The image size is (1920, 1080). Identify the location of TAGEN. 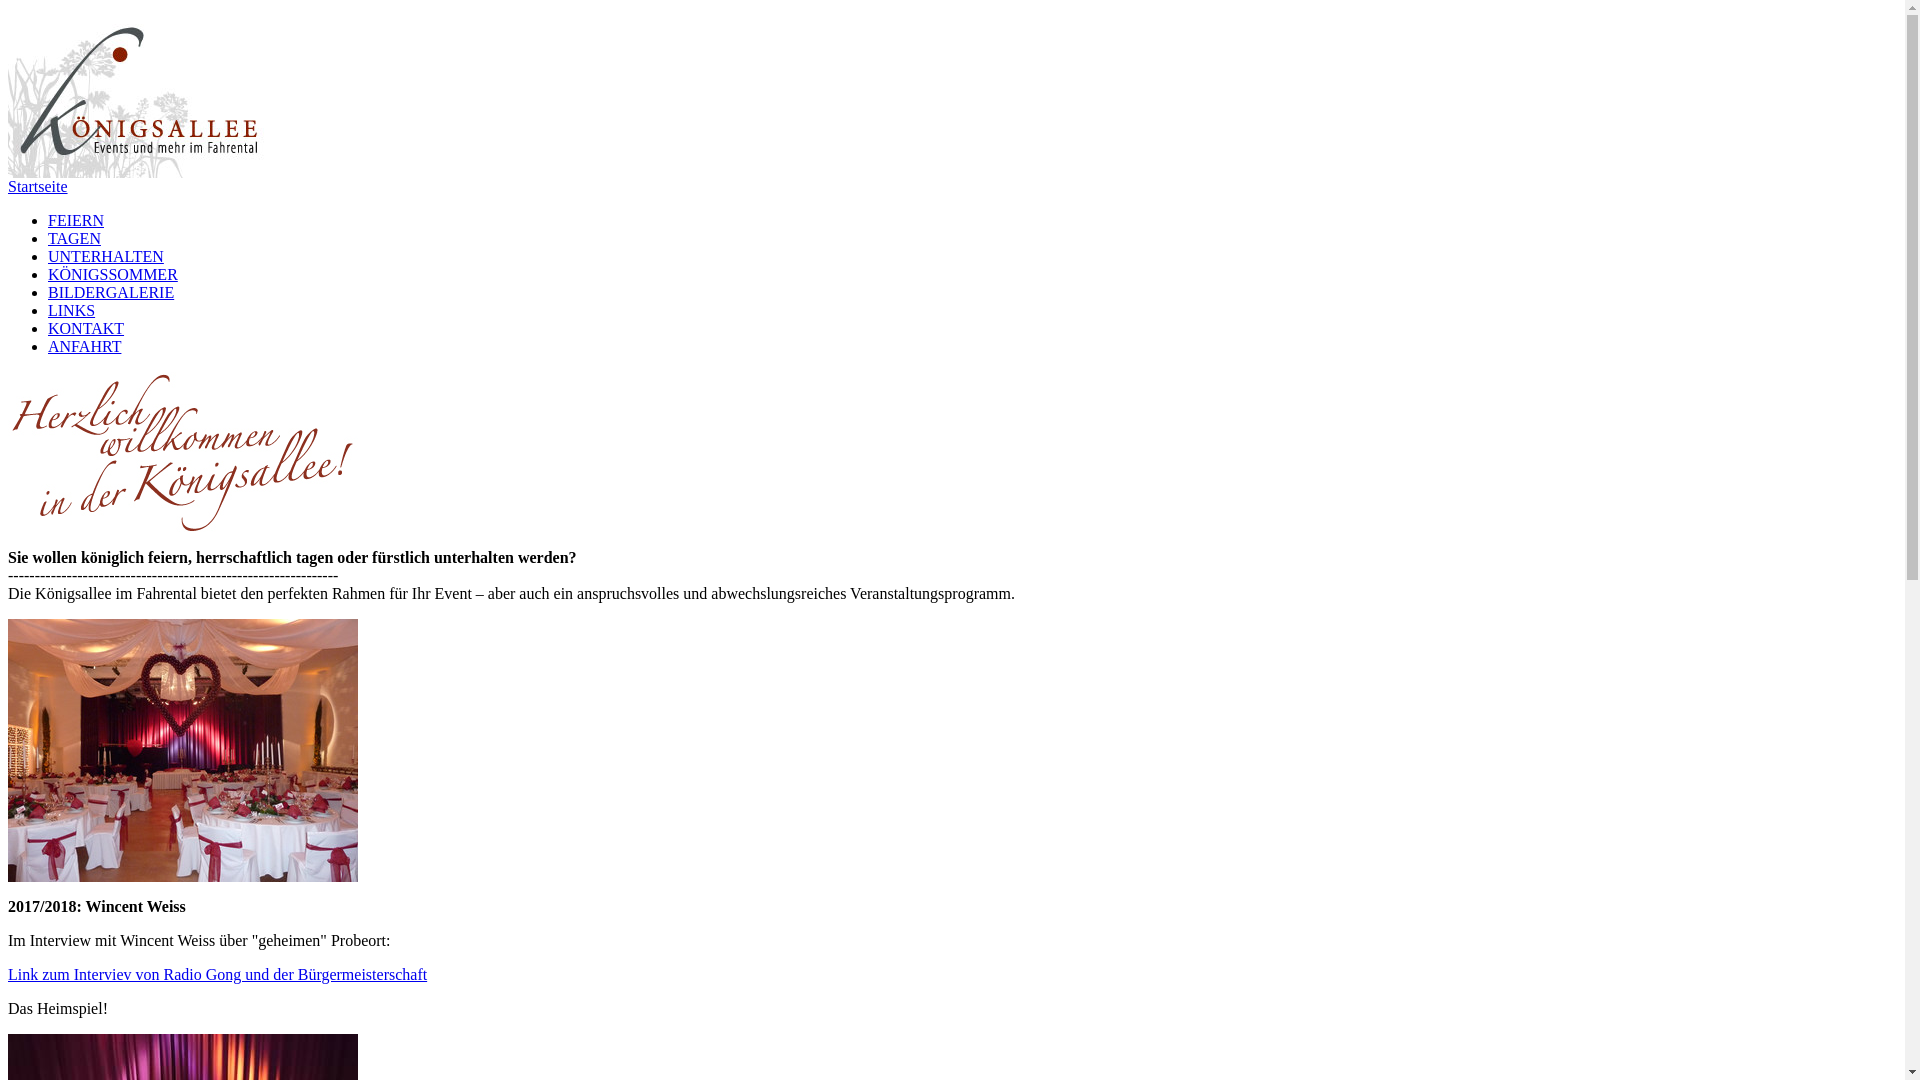
(74, 238).